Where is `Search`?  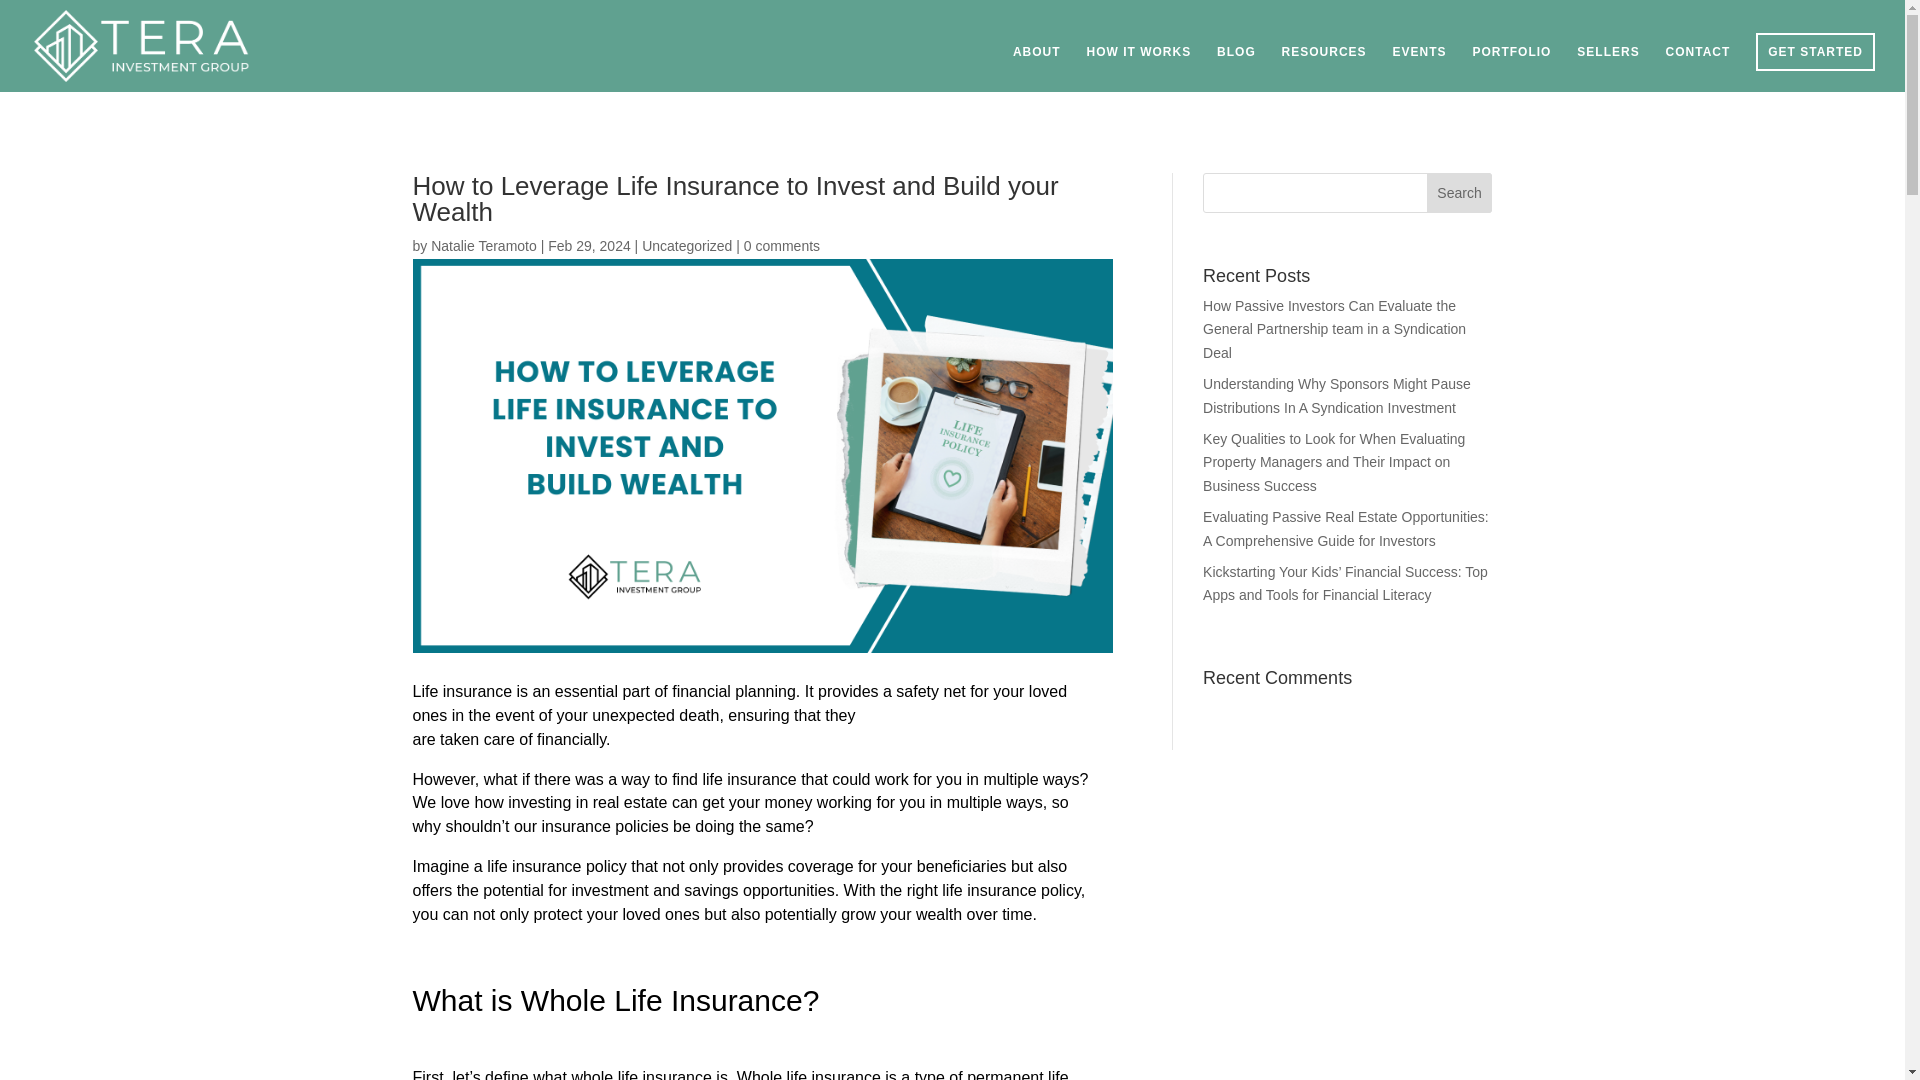
Search is located at coordinates (1460, 192).